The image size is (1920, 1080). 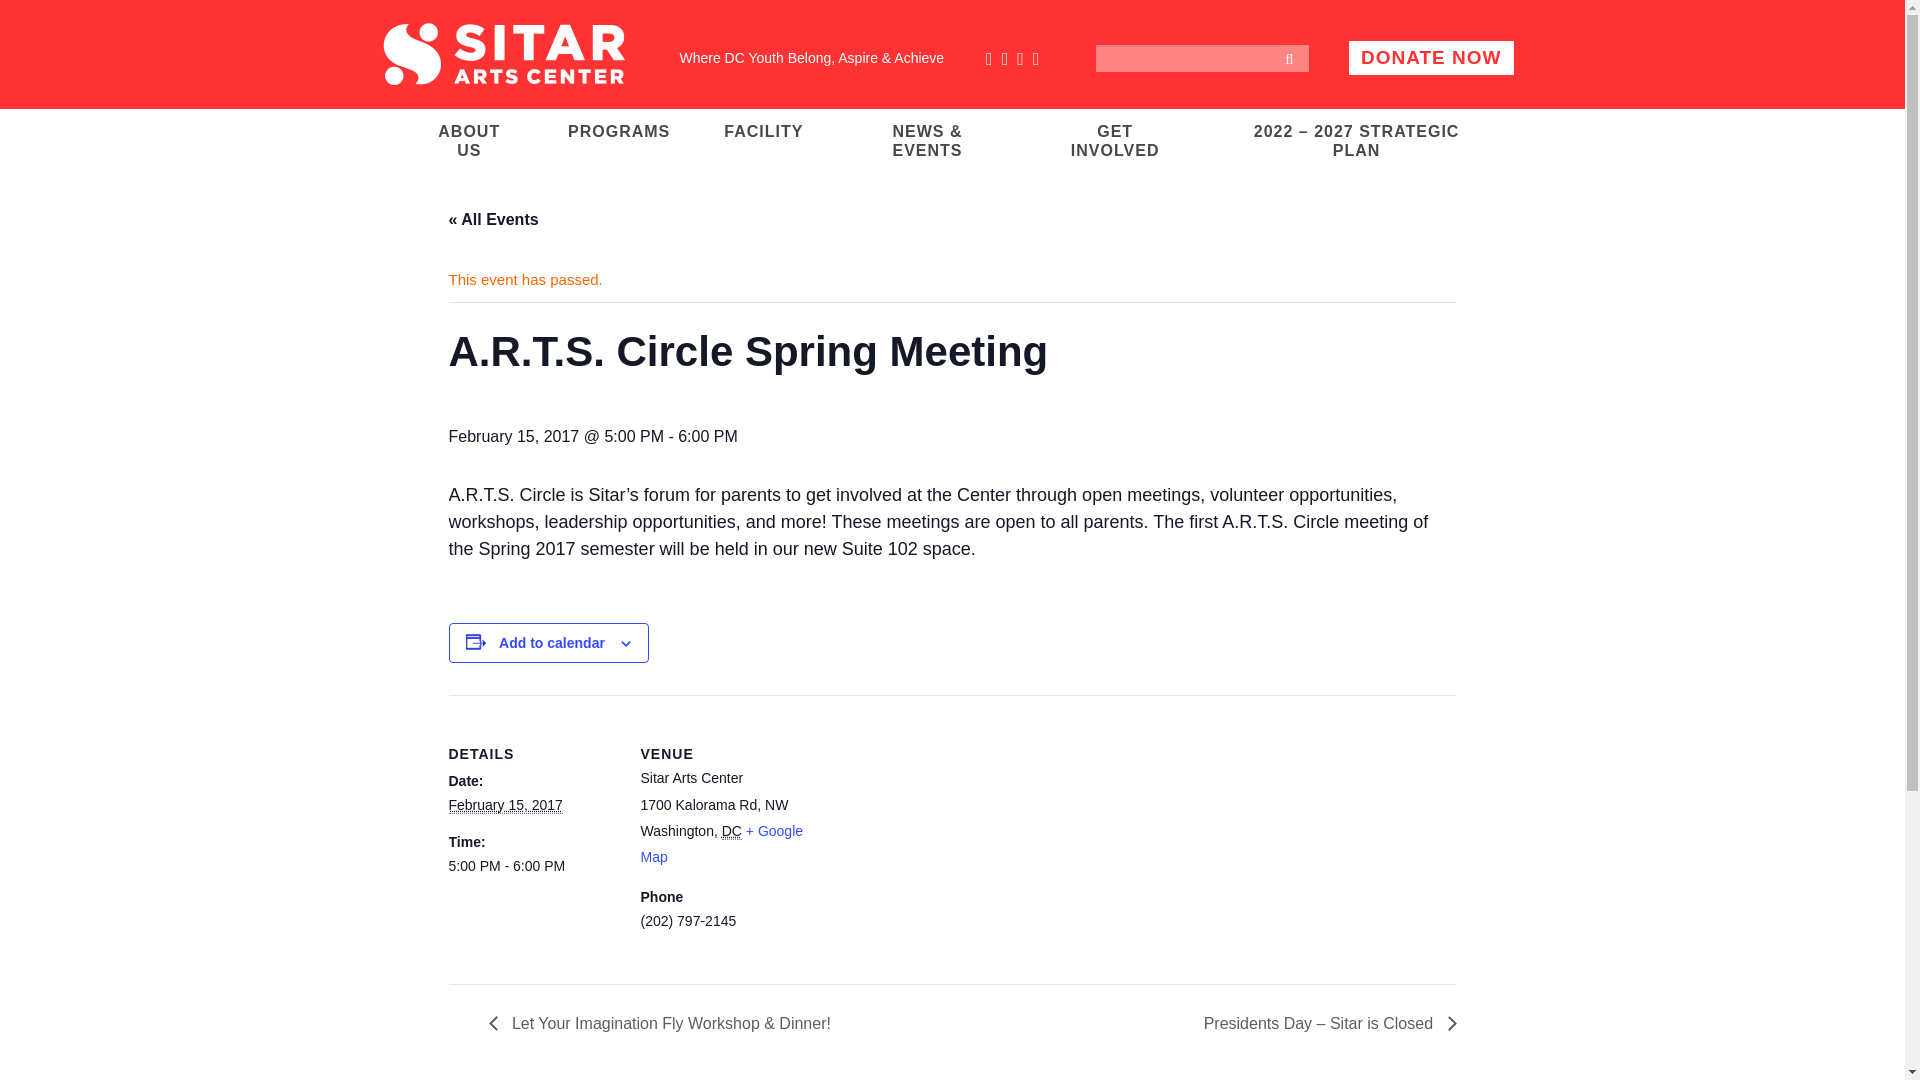 I want to click on District of Columbia, so click(x=731, y=831).